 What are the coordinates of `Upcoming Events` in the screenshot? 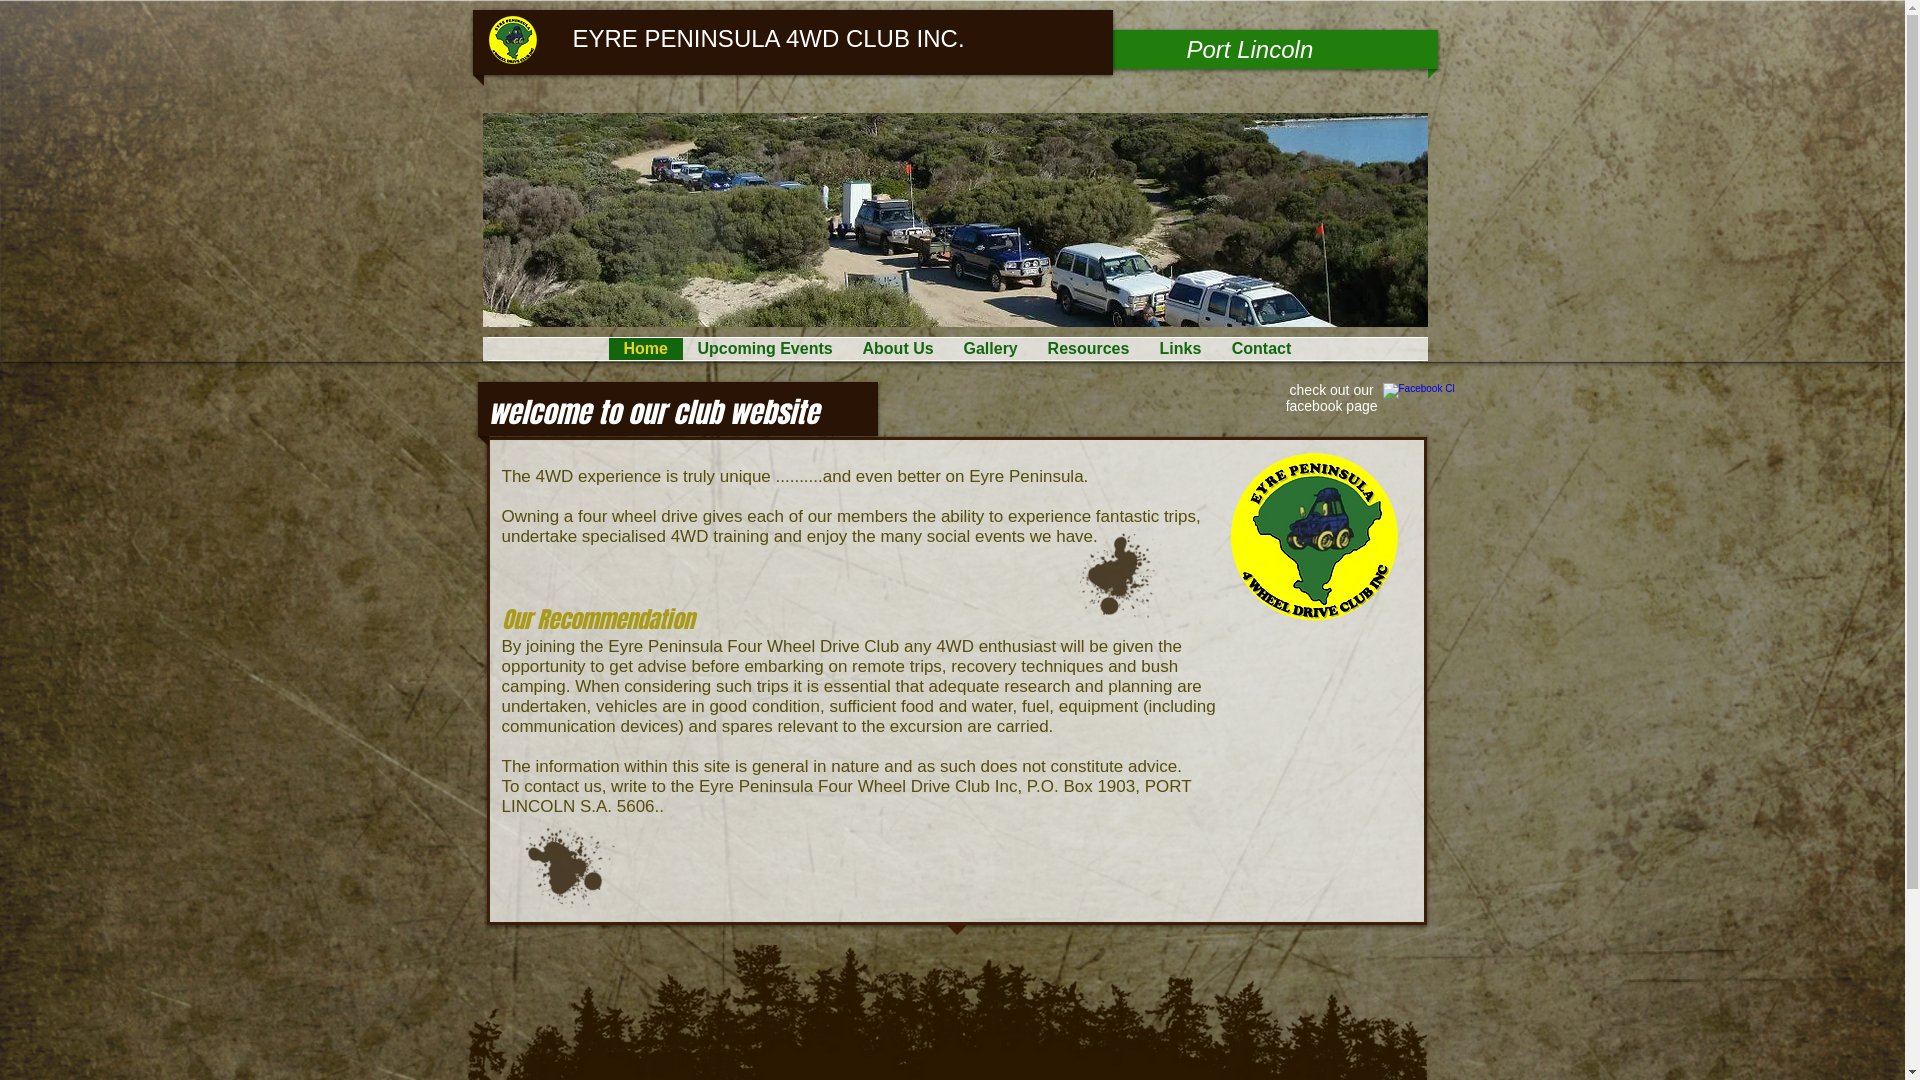 It's located at (764, 349).